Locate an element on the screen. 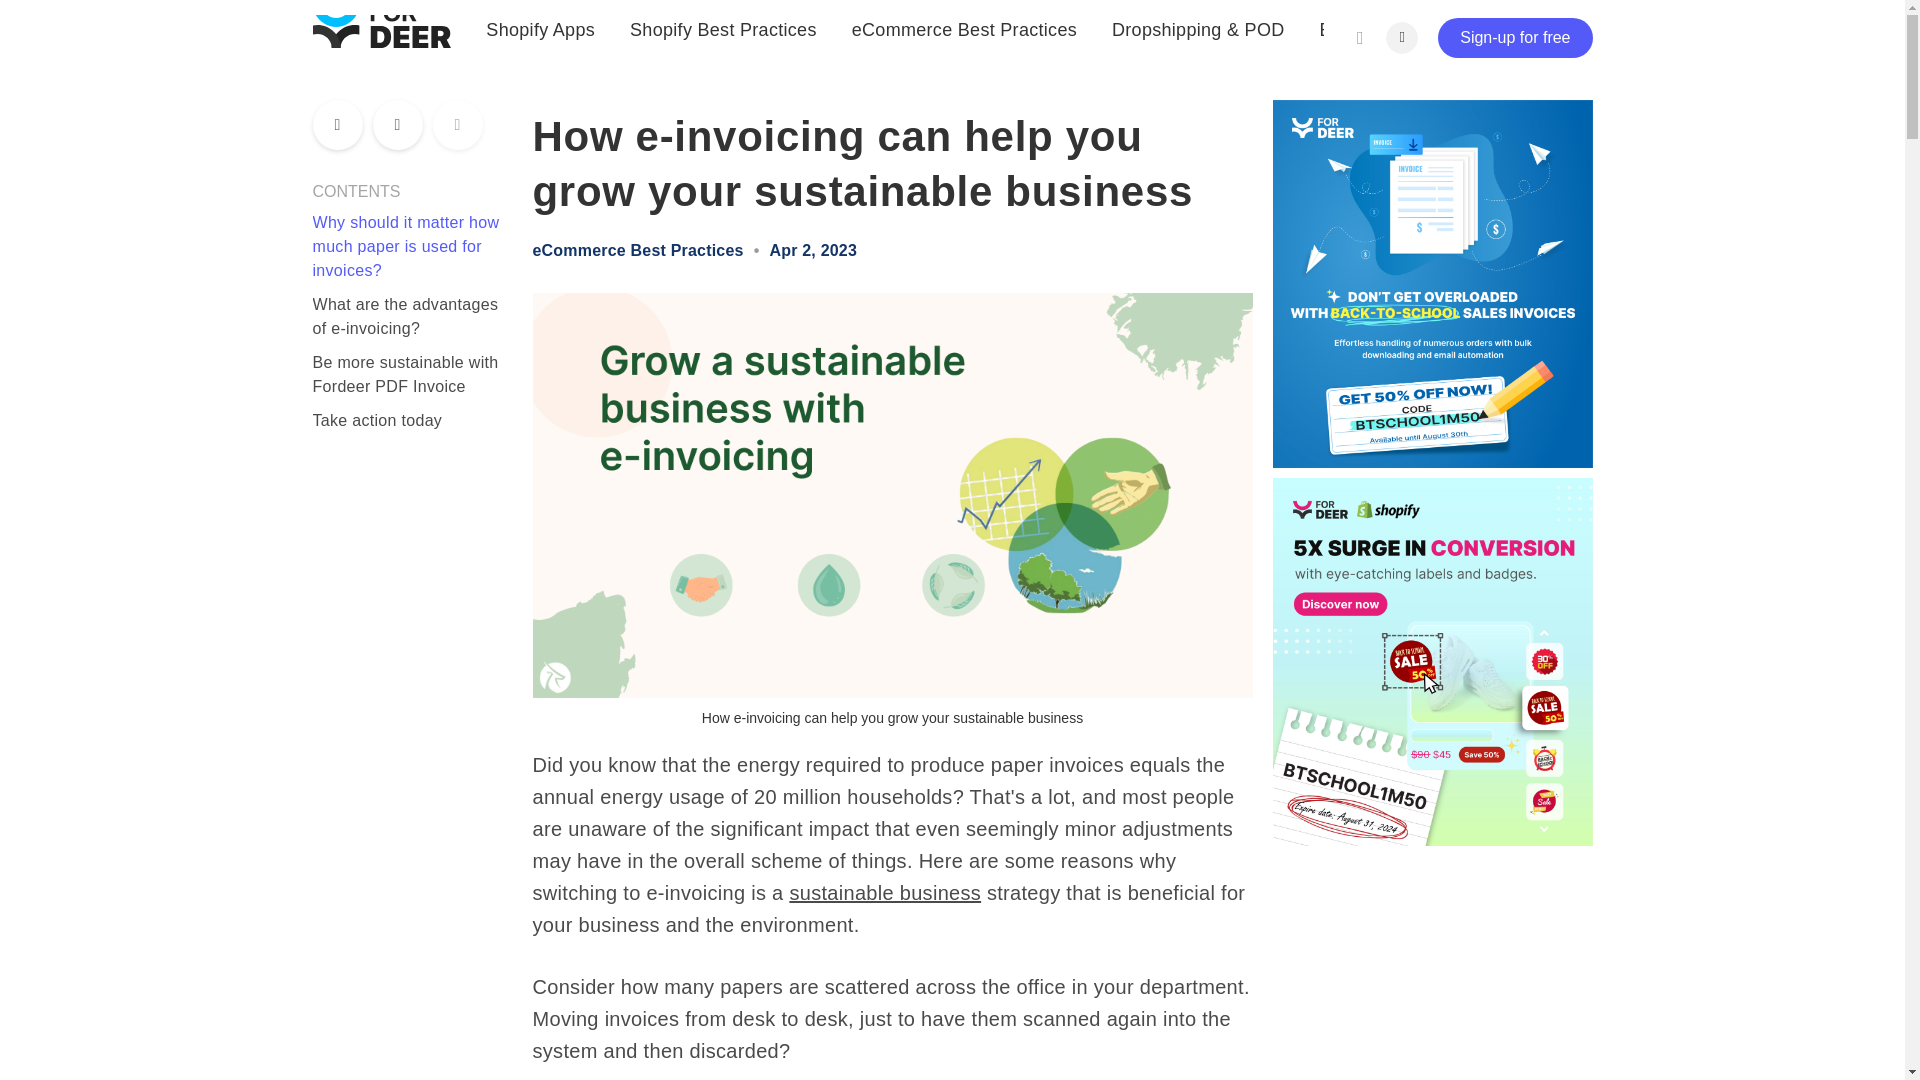 This screenshot has width=1920, height=1080. Sign-up for free is located at coordinates (1514, 38).